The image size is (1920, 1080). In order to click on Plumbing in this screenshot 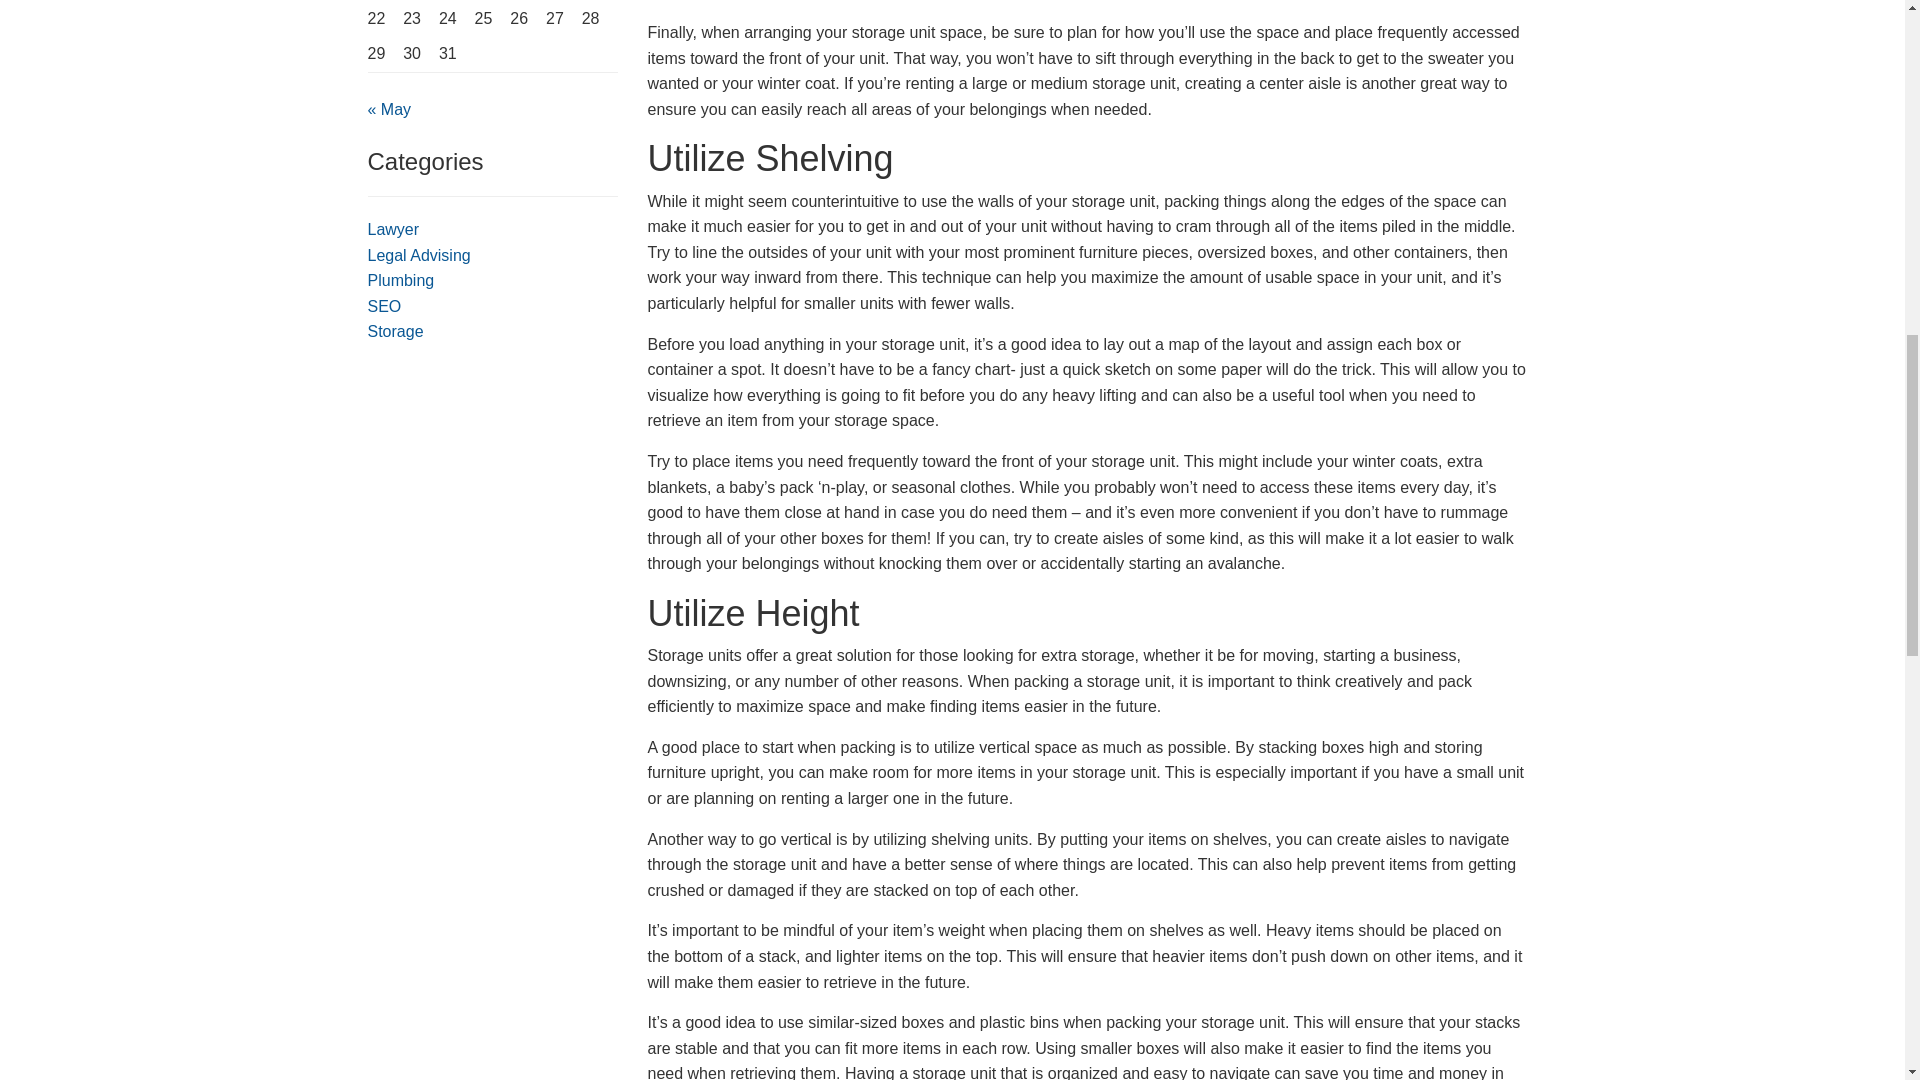, I will do `click(402, 280)`.